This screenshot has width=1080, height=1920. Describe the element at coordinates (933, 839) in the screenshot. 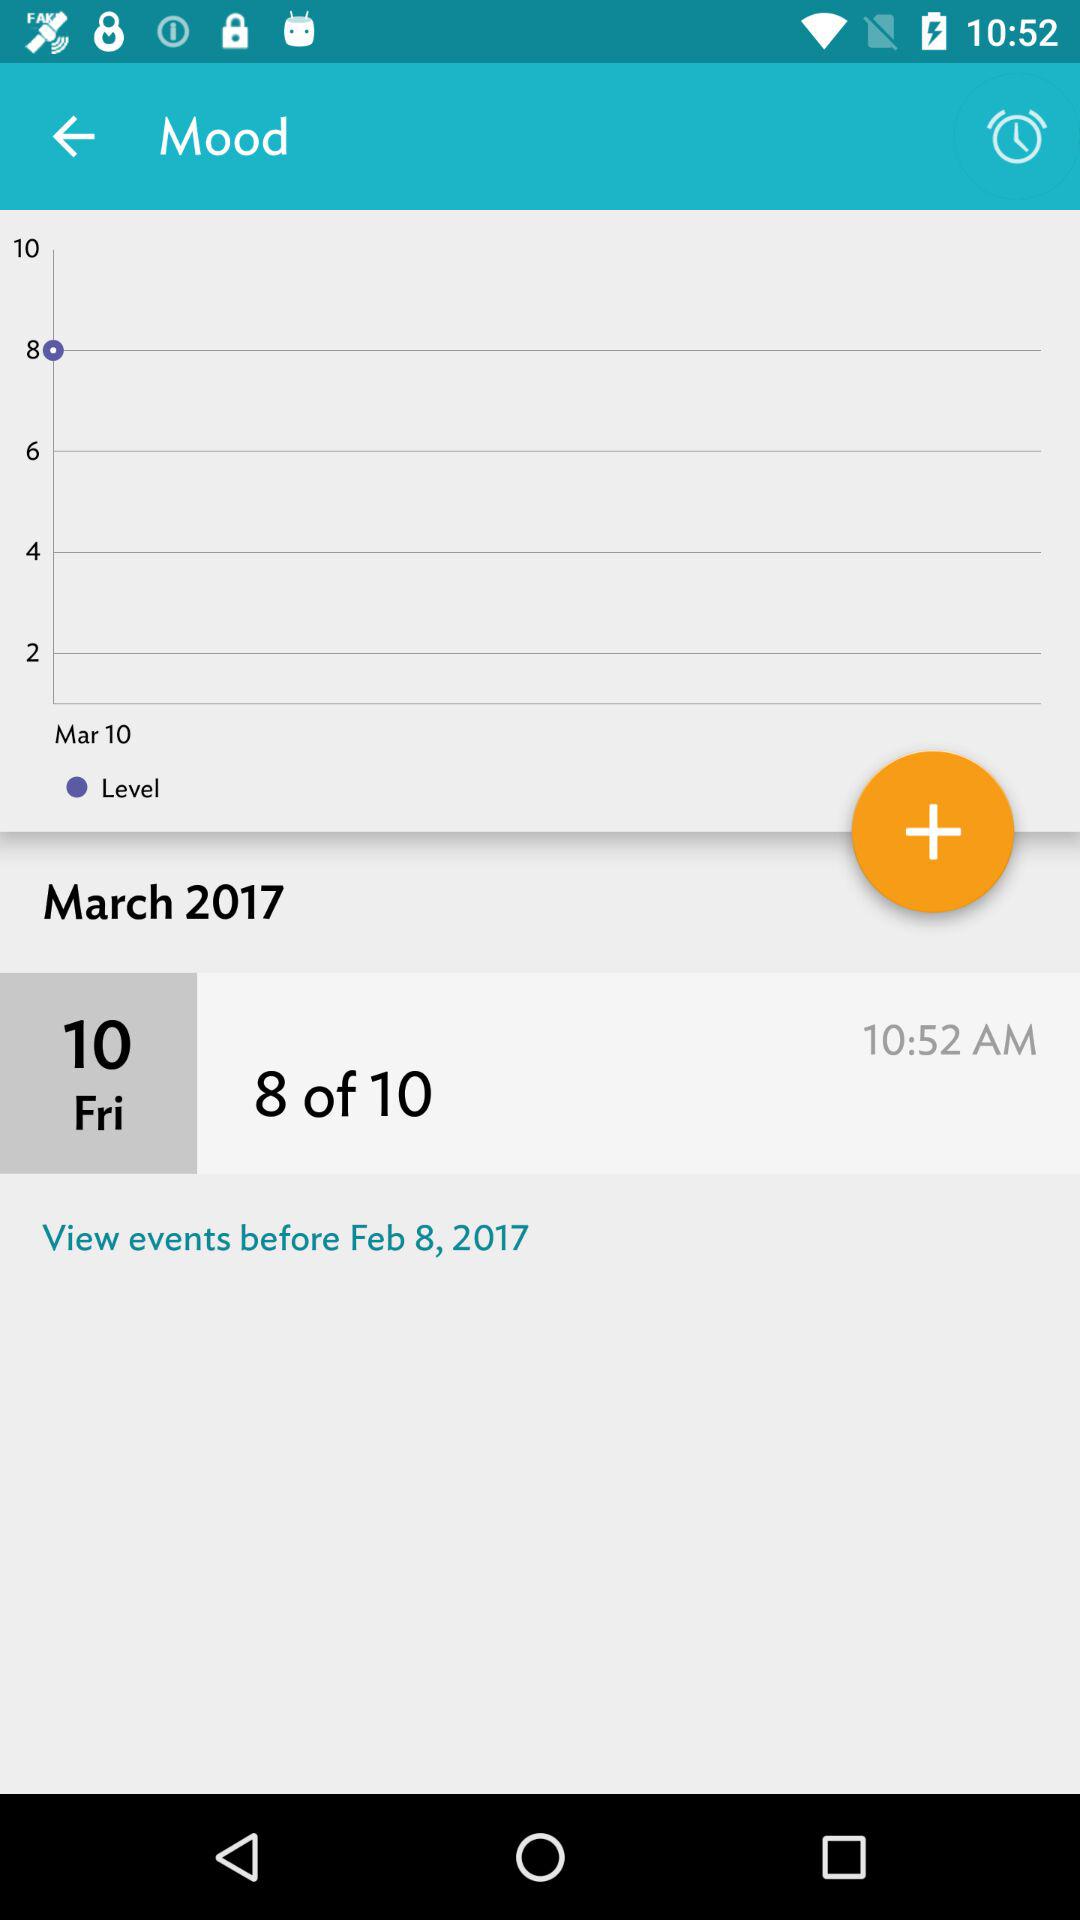

I see `add mood for day` at that location.